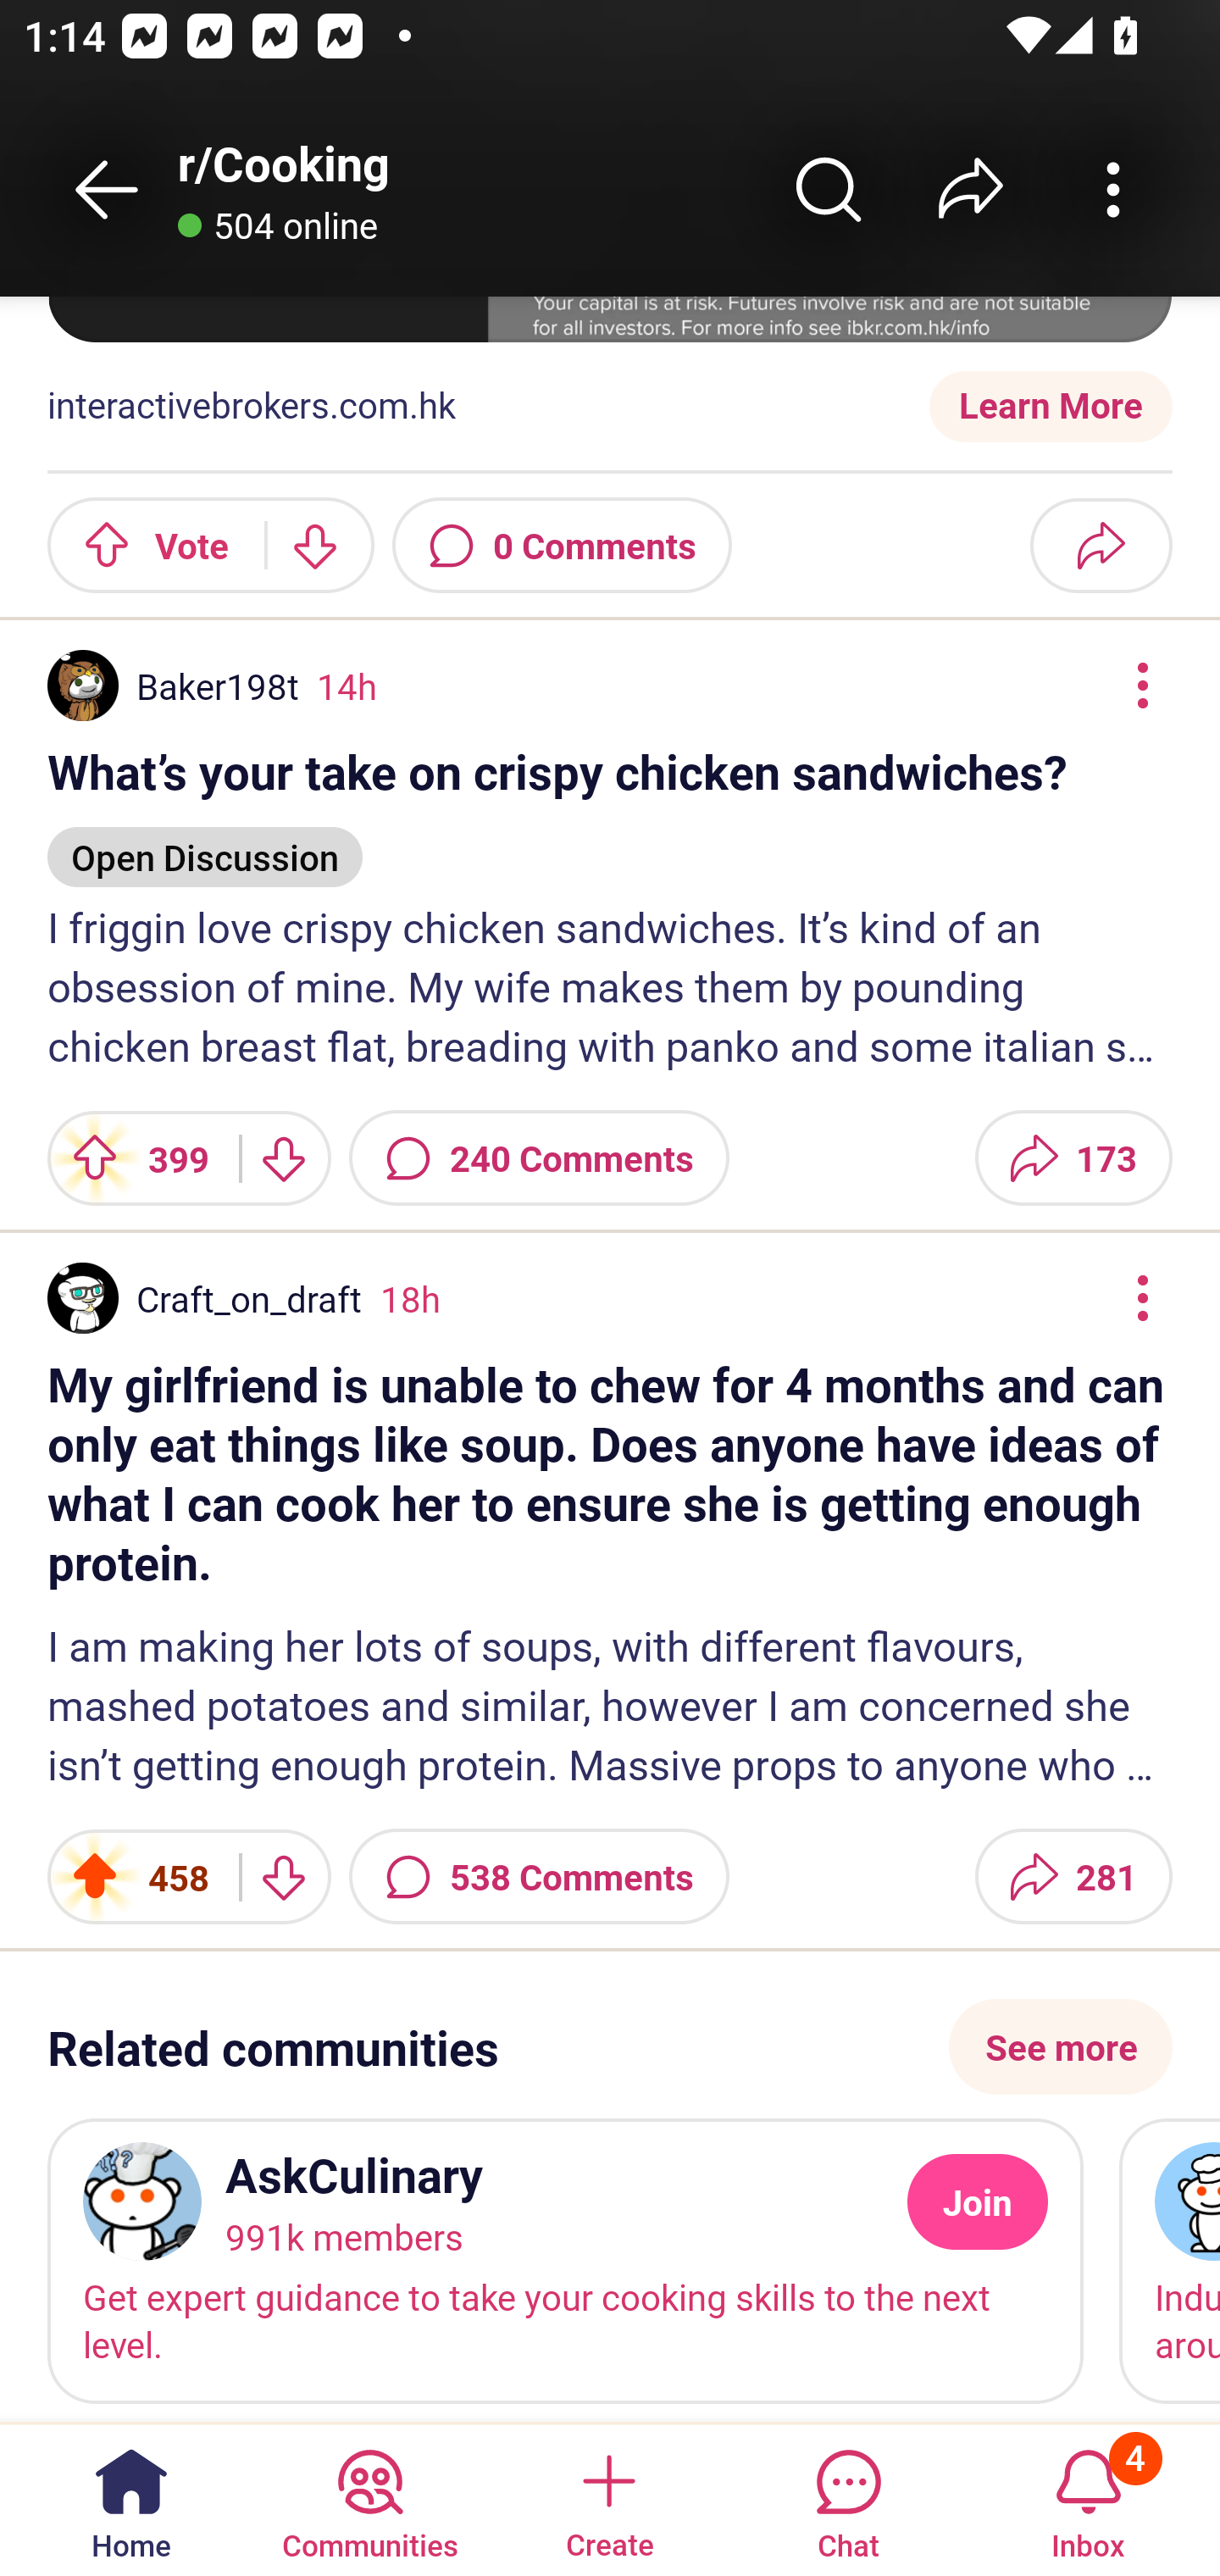 The height and width of the screenshot is (2576, 1220). What do you see at coordinates (1088, 2498) in the screenshot?
I see `Inbox, has 4 notifications 4 Inbox` at bounding box center [1088, 2498].